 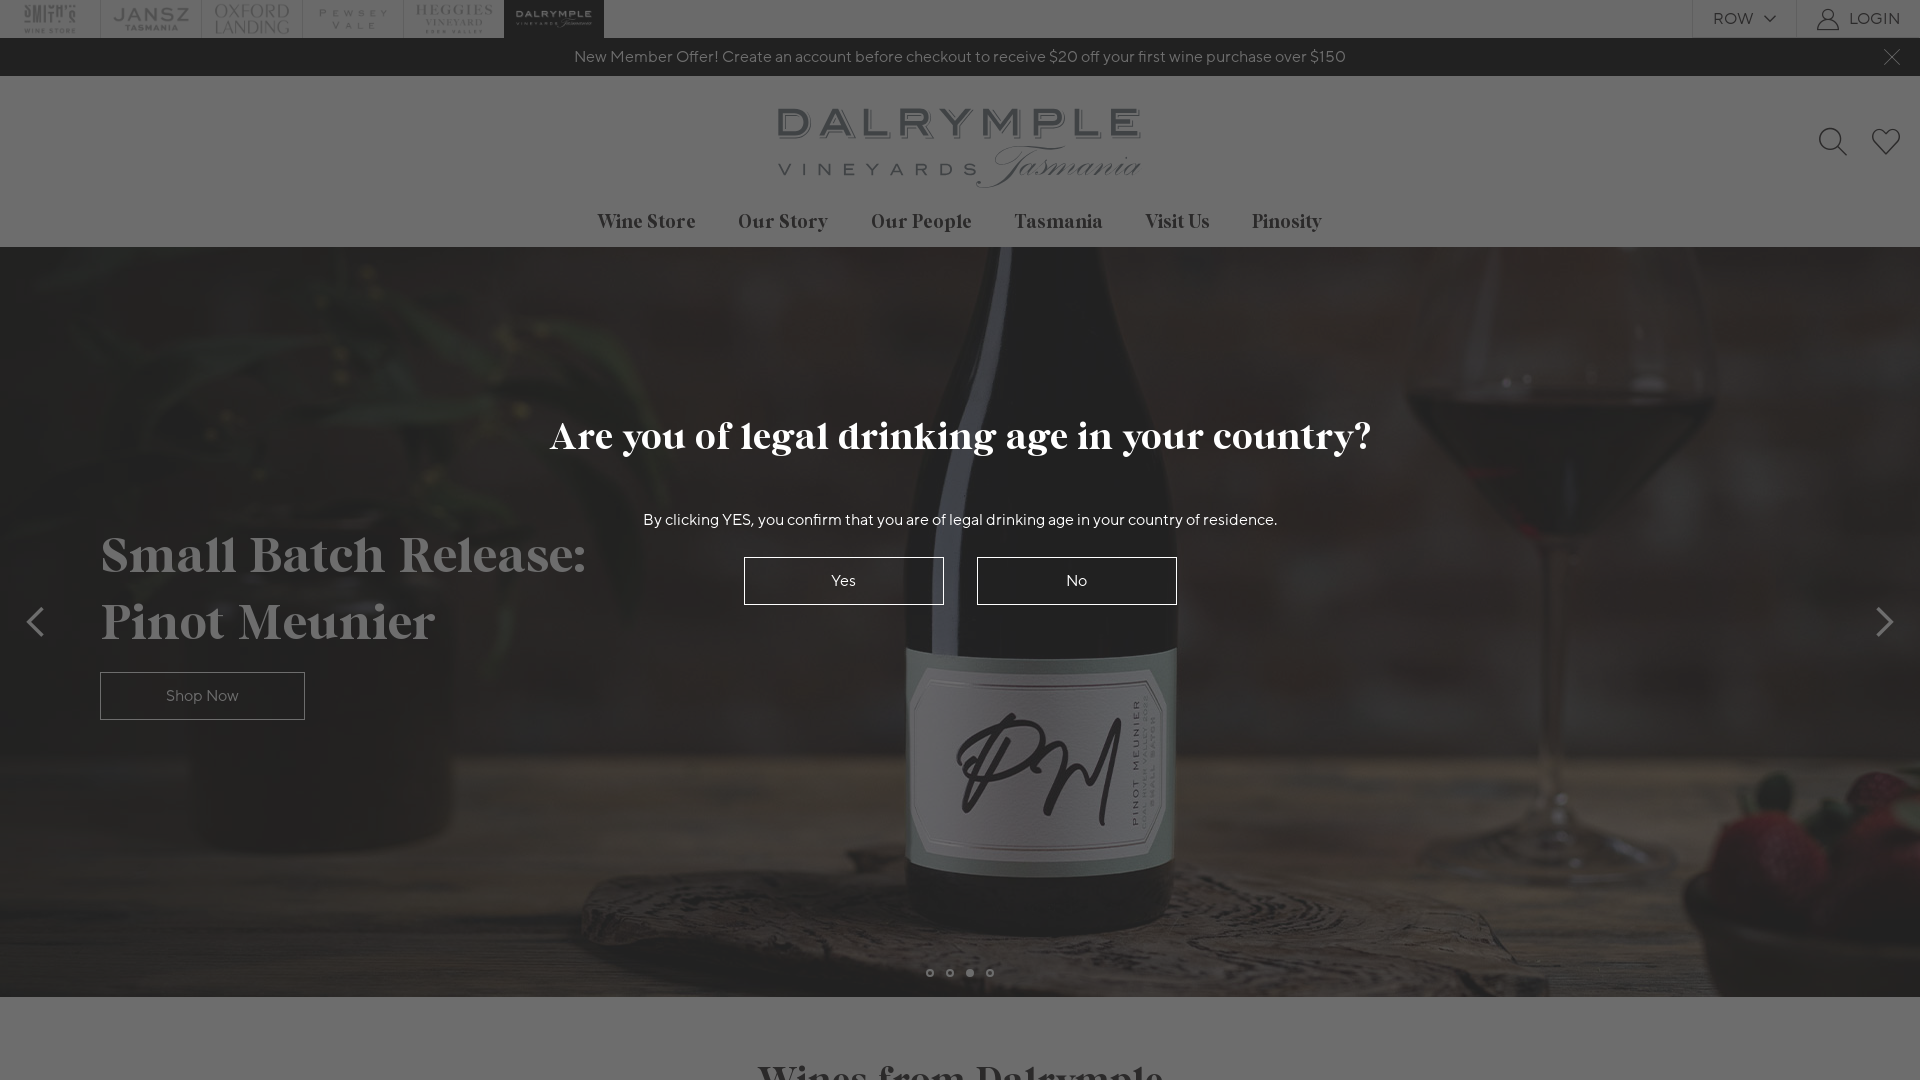 I want to click on Shop Now, so click(x=202, y=696).